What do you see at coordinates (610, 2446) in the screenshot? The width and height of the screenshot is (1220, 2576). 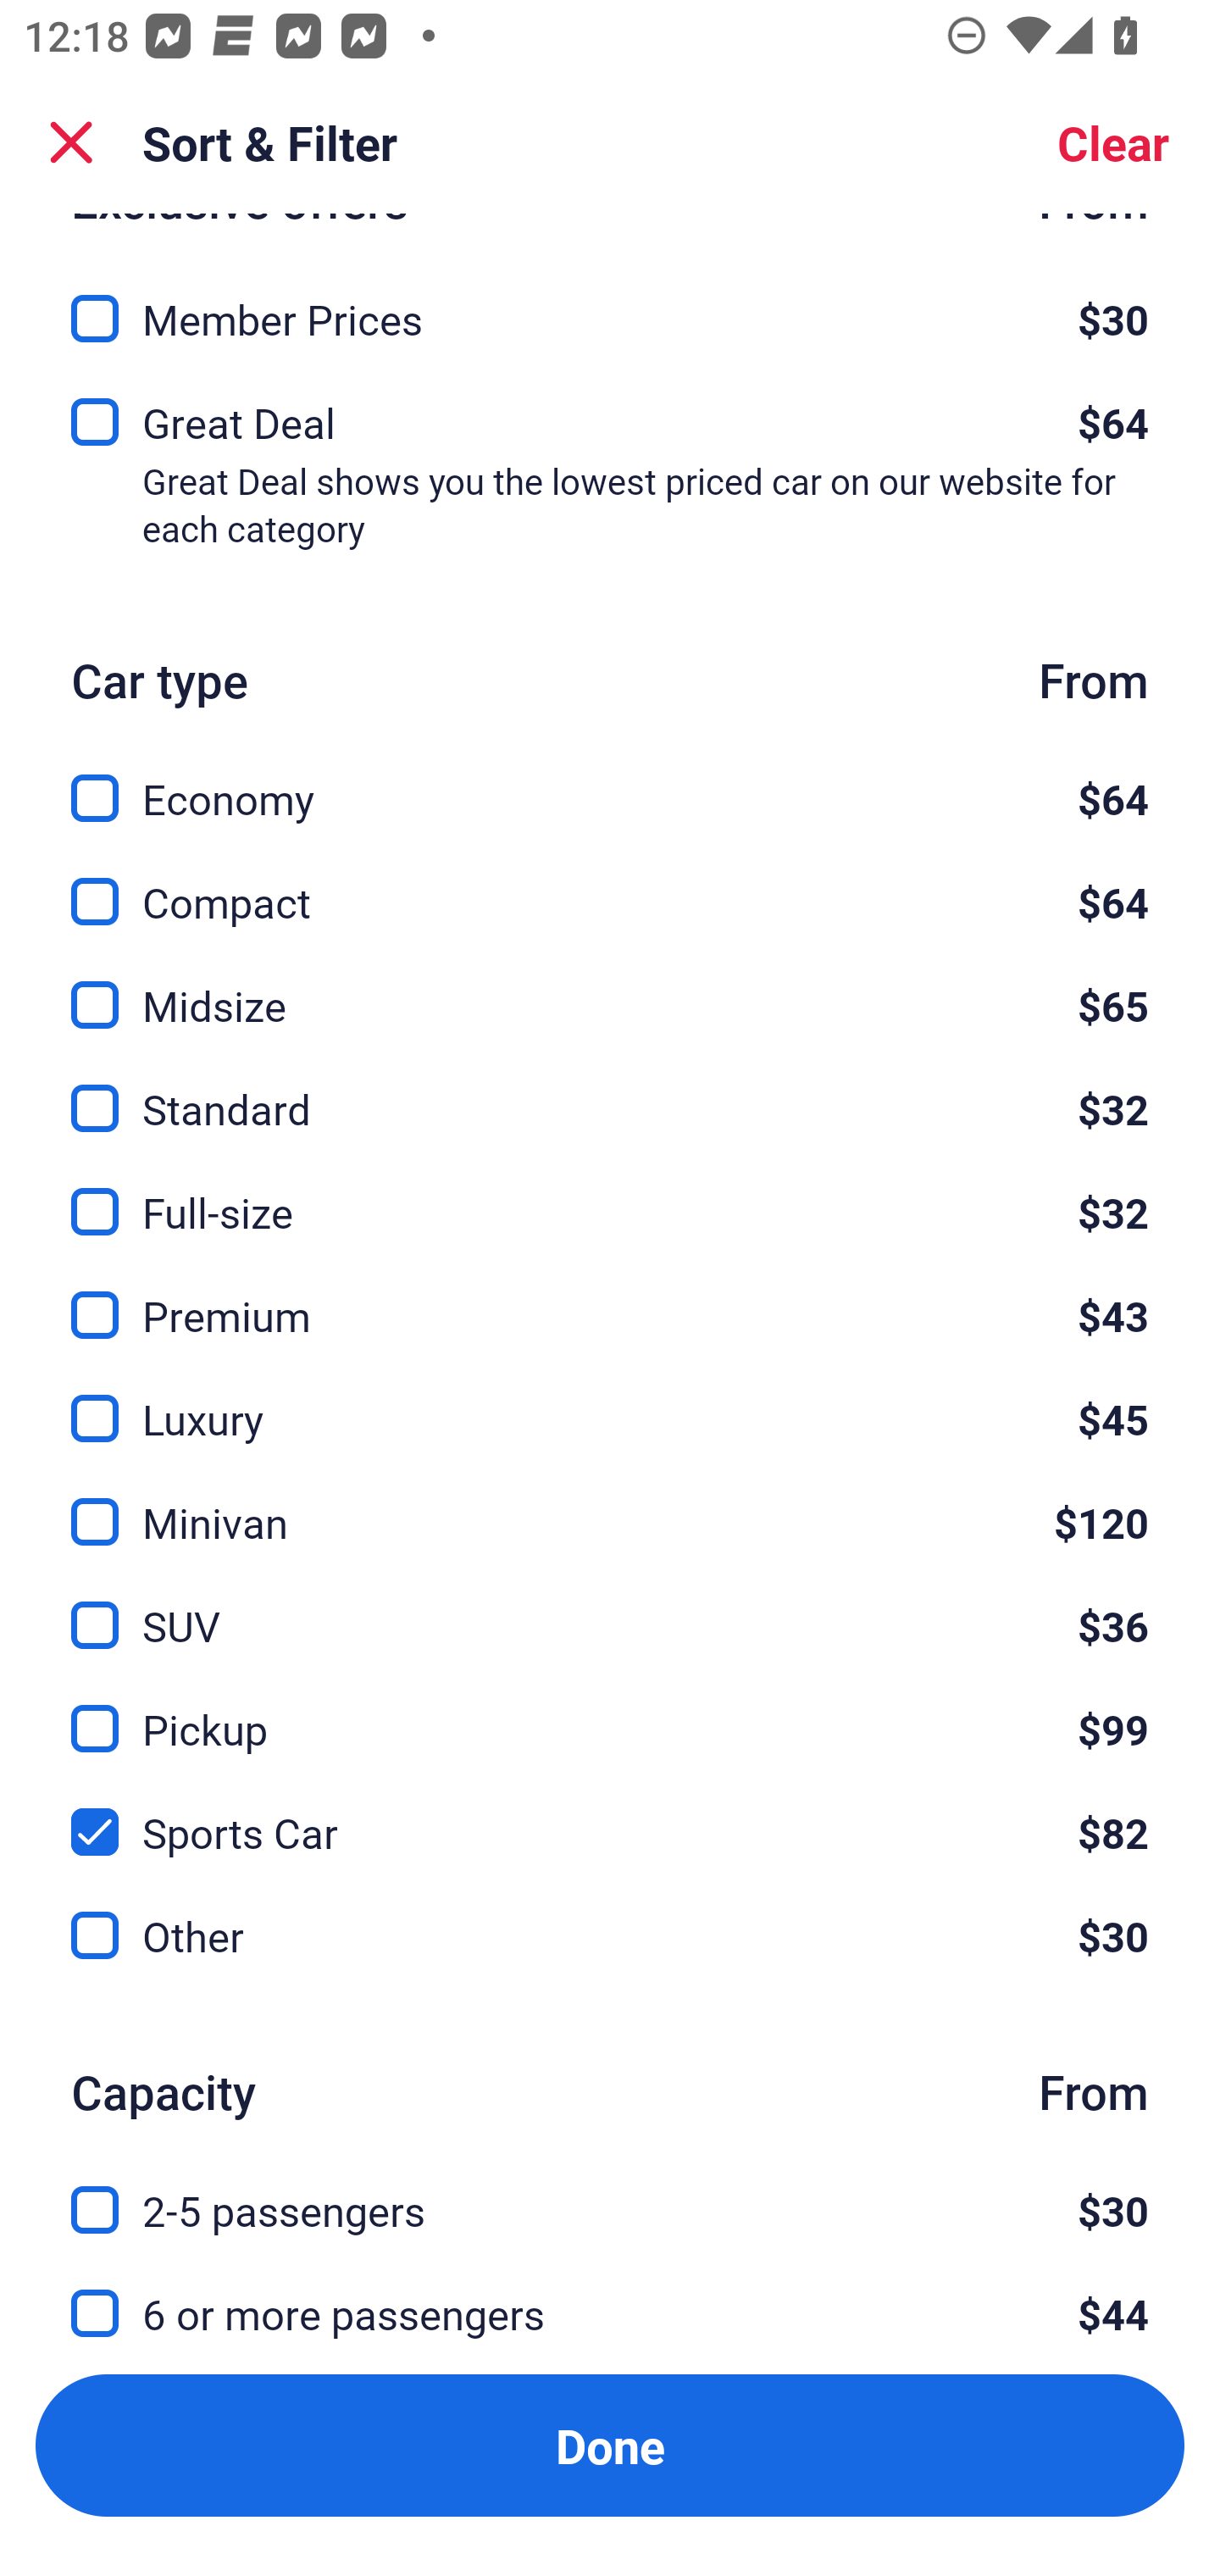 I see `Apply and close Sort and Filter Done` at bounding box center [610, 2446].